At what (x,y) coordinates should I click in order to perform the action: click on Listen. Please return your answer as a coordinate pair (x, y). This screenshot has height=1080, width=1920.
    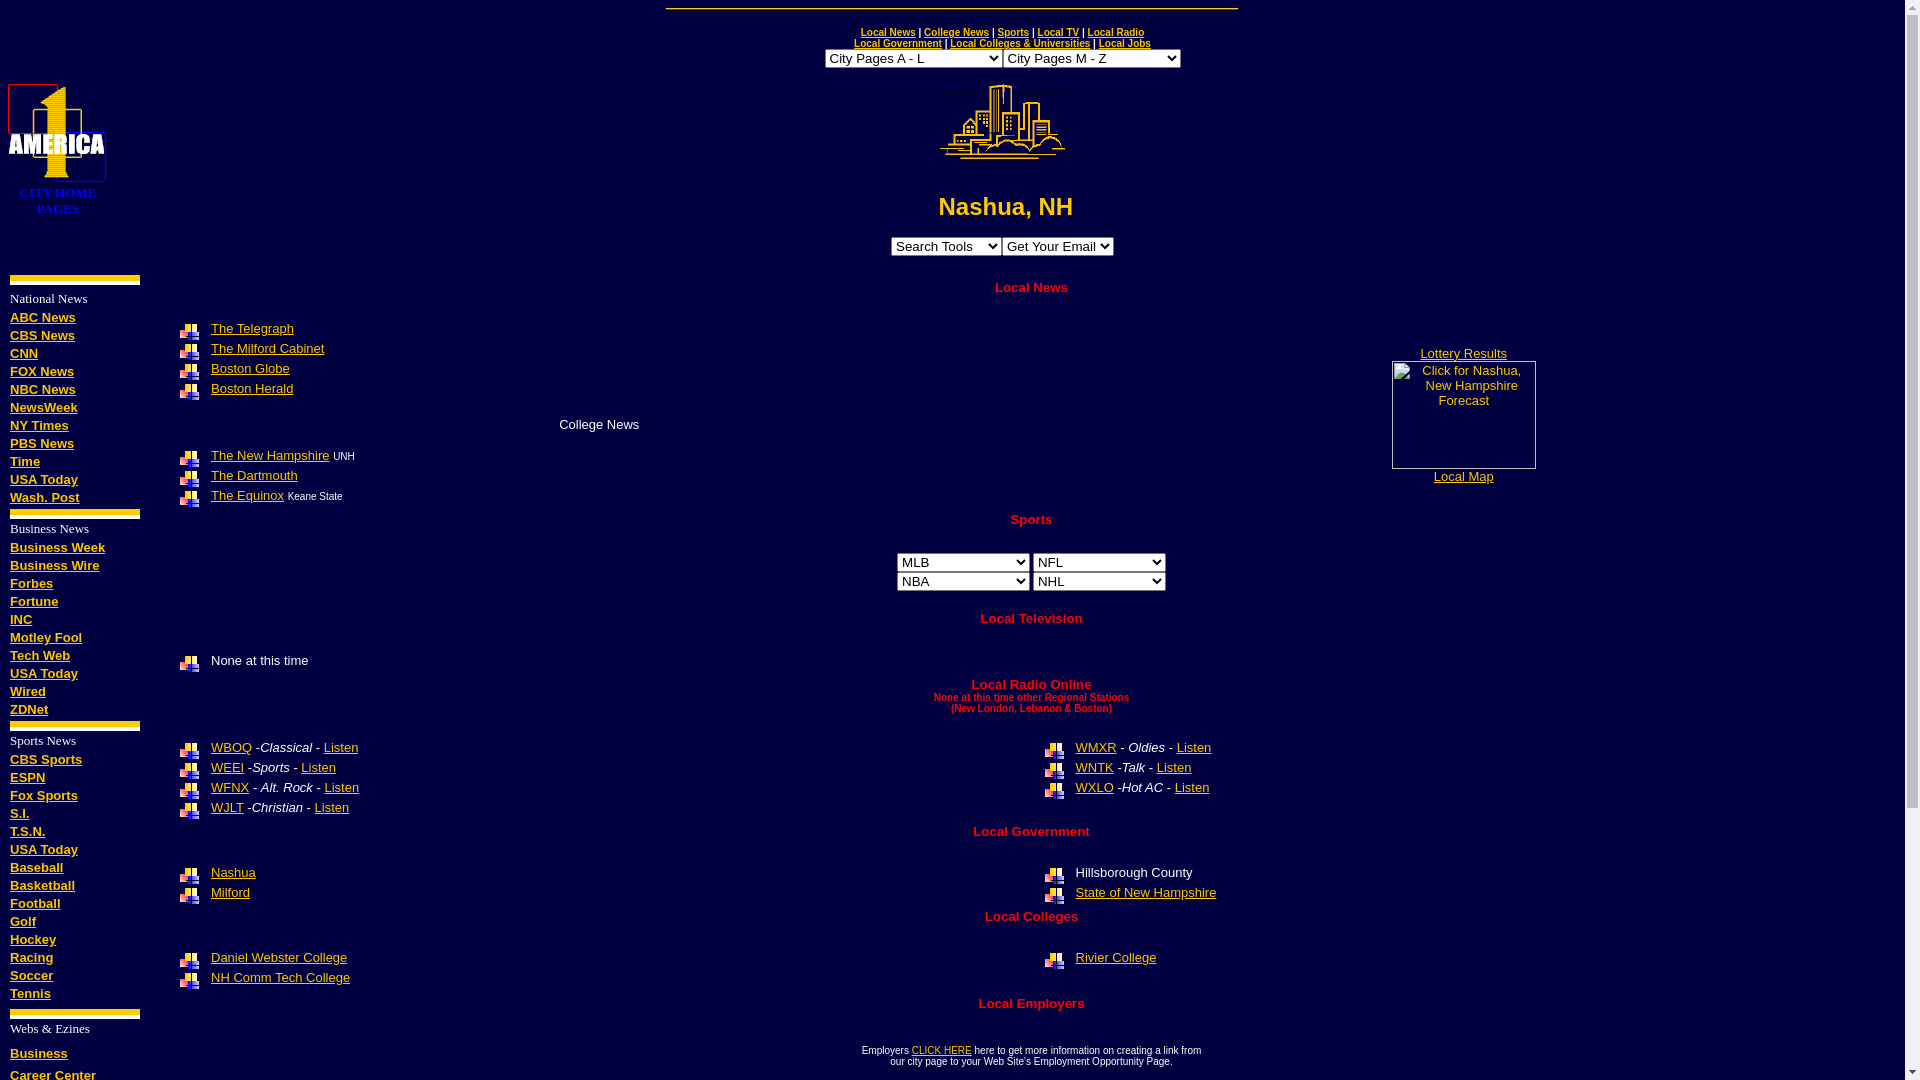
    Looking at the image, I should click on (342, 788).